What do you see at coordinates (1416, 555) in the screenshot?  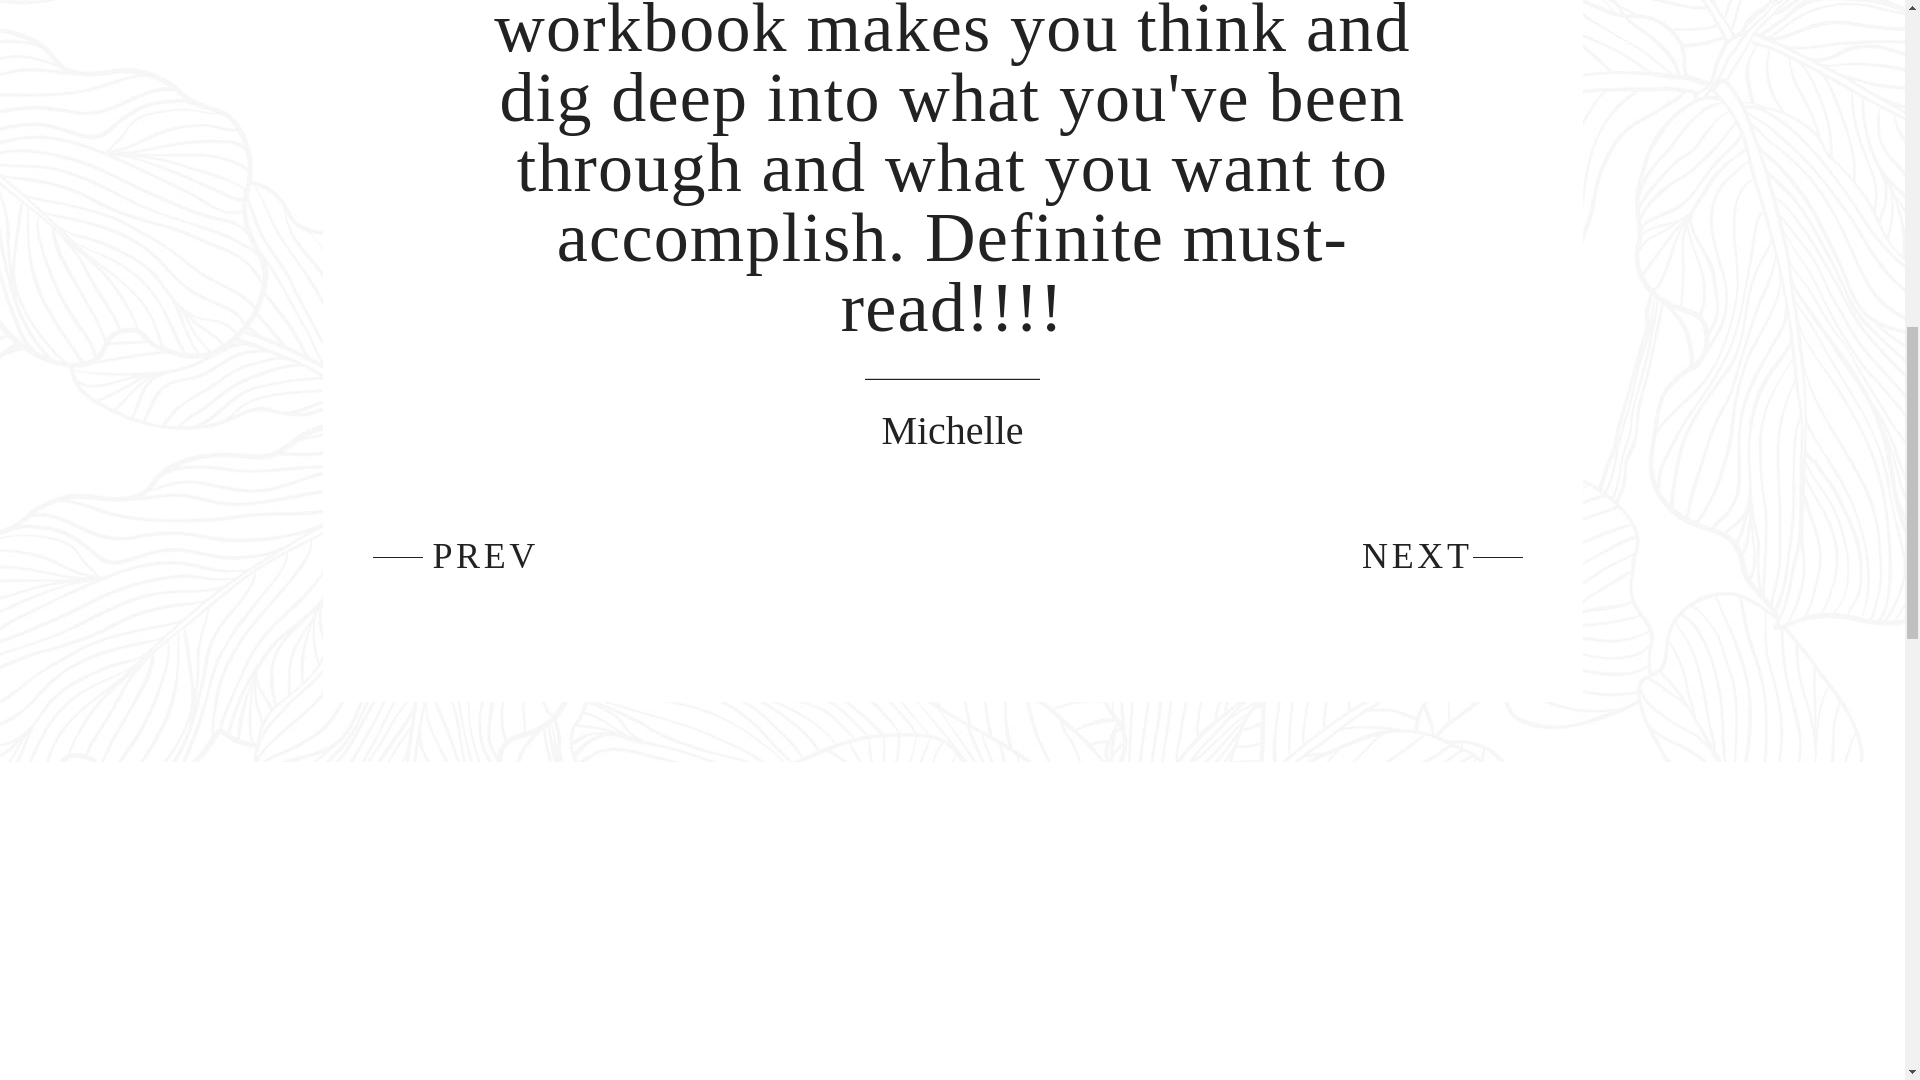 I see `NEXT` at bounding box center [1416, 555].